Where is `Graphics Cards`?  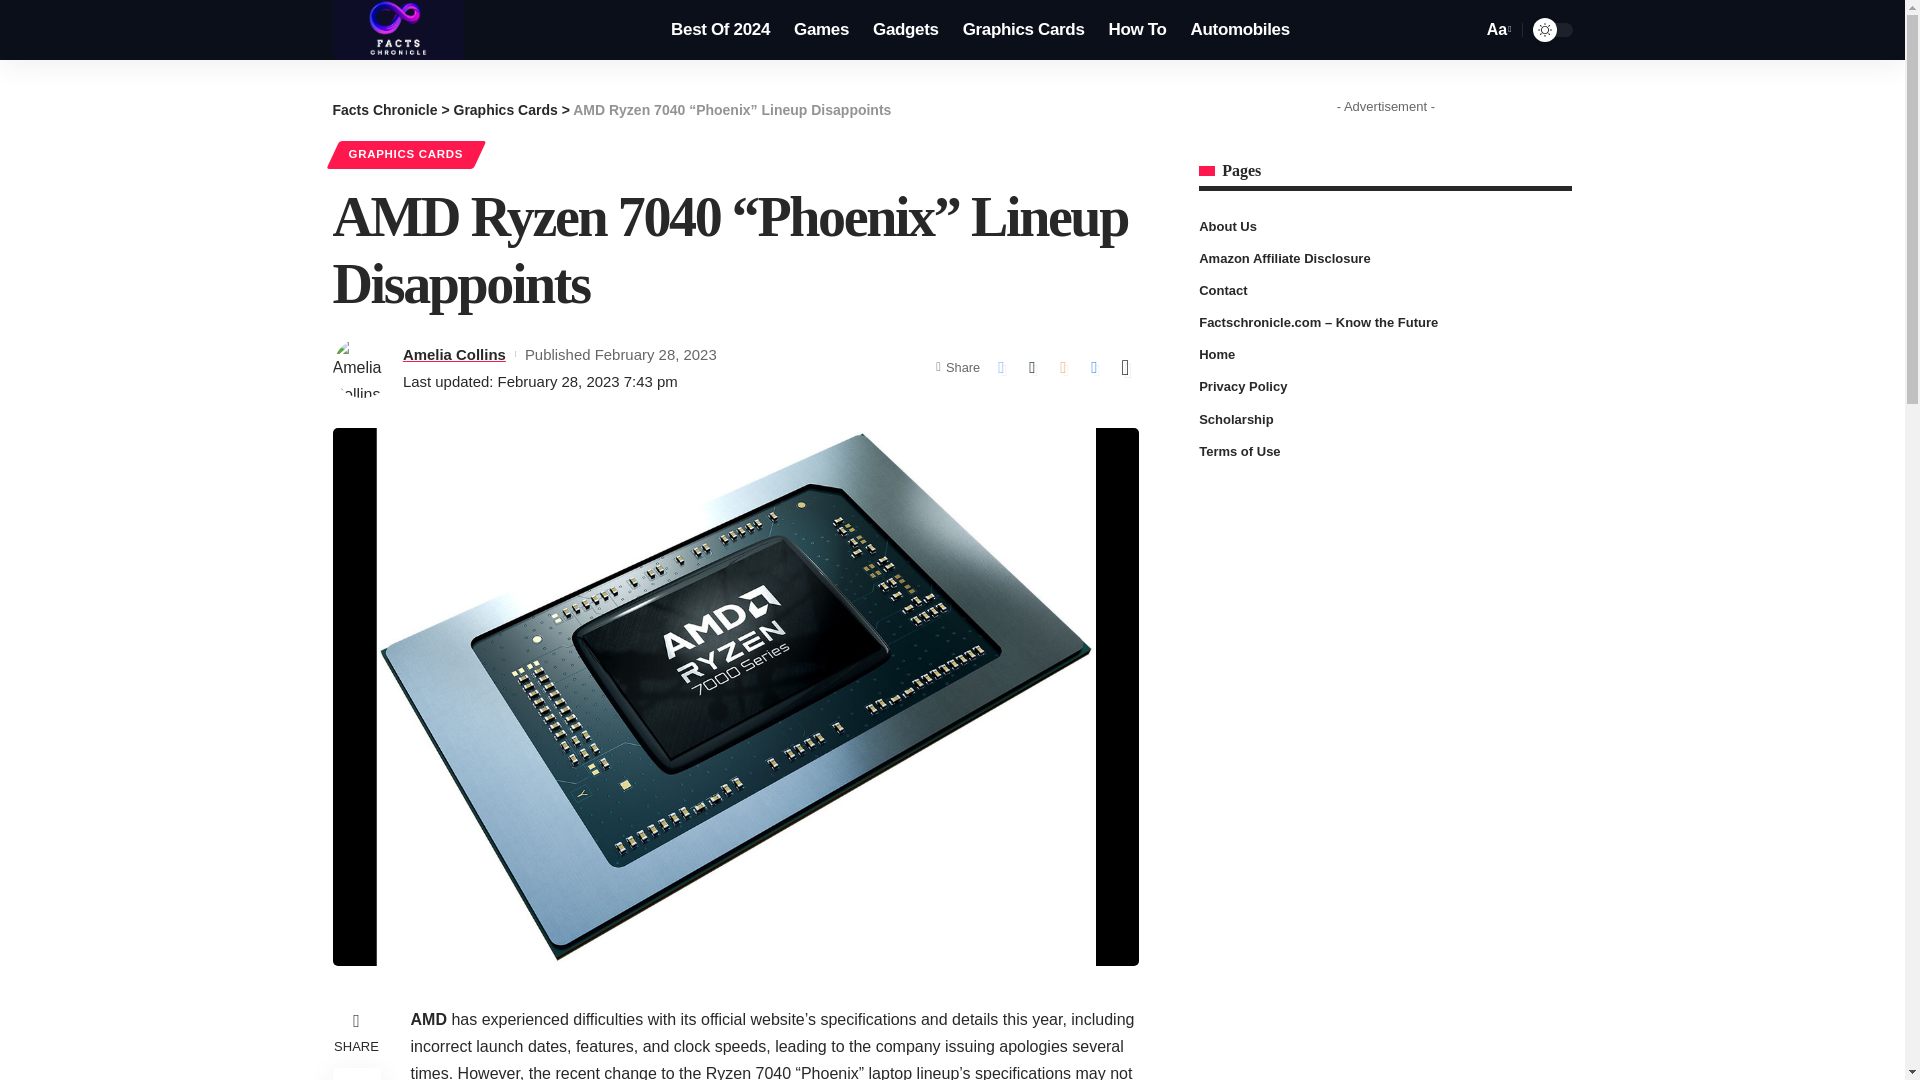 Graphics Cards is located at coordinates (506, 109).